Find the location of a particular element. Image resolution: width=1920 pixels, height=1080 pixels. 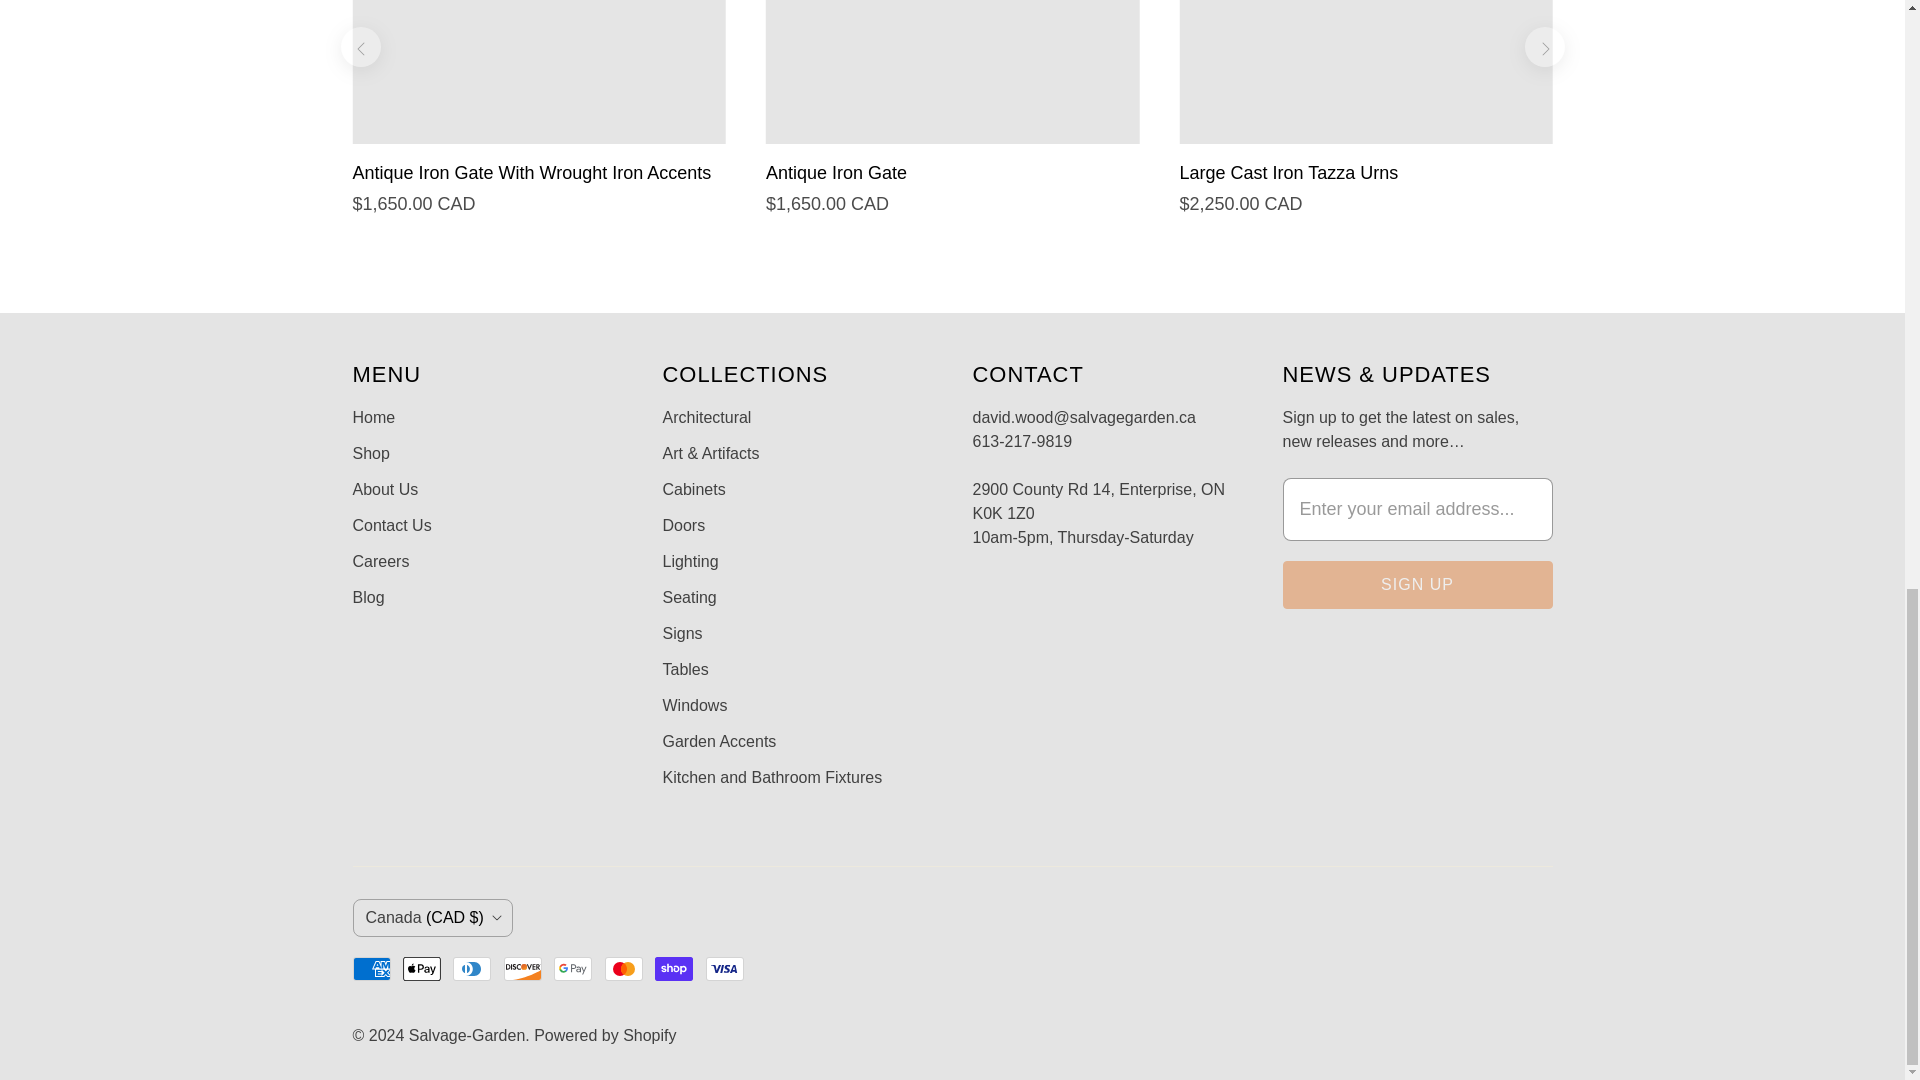

Discover is located at coordinates (522, 968).